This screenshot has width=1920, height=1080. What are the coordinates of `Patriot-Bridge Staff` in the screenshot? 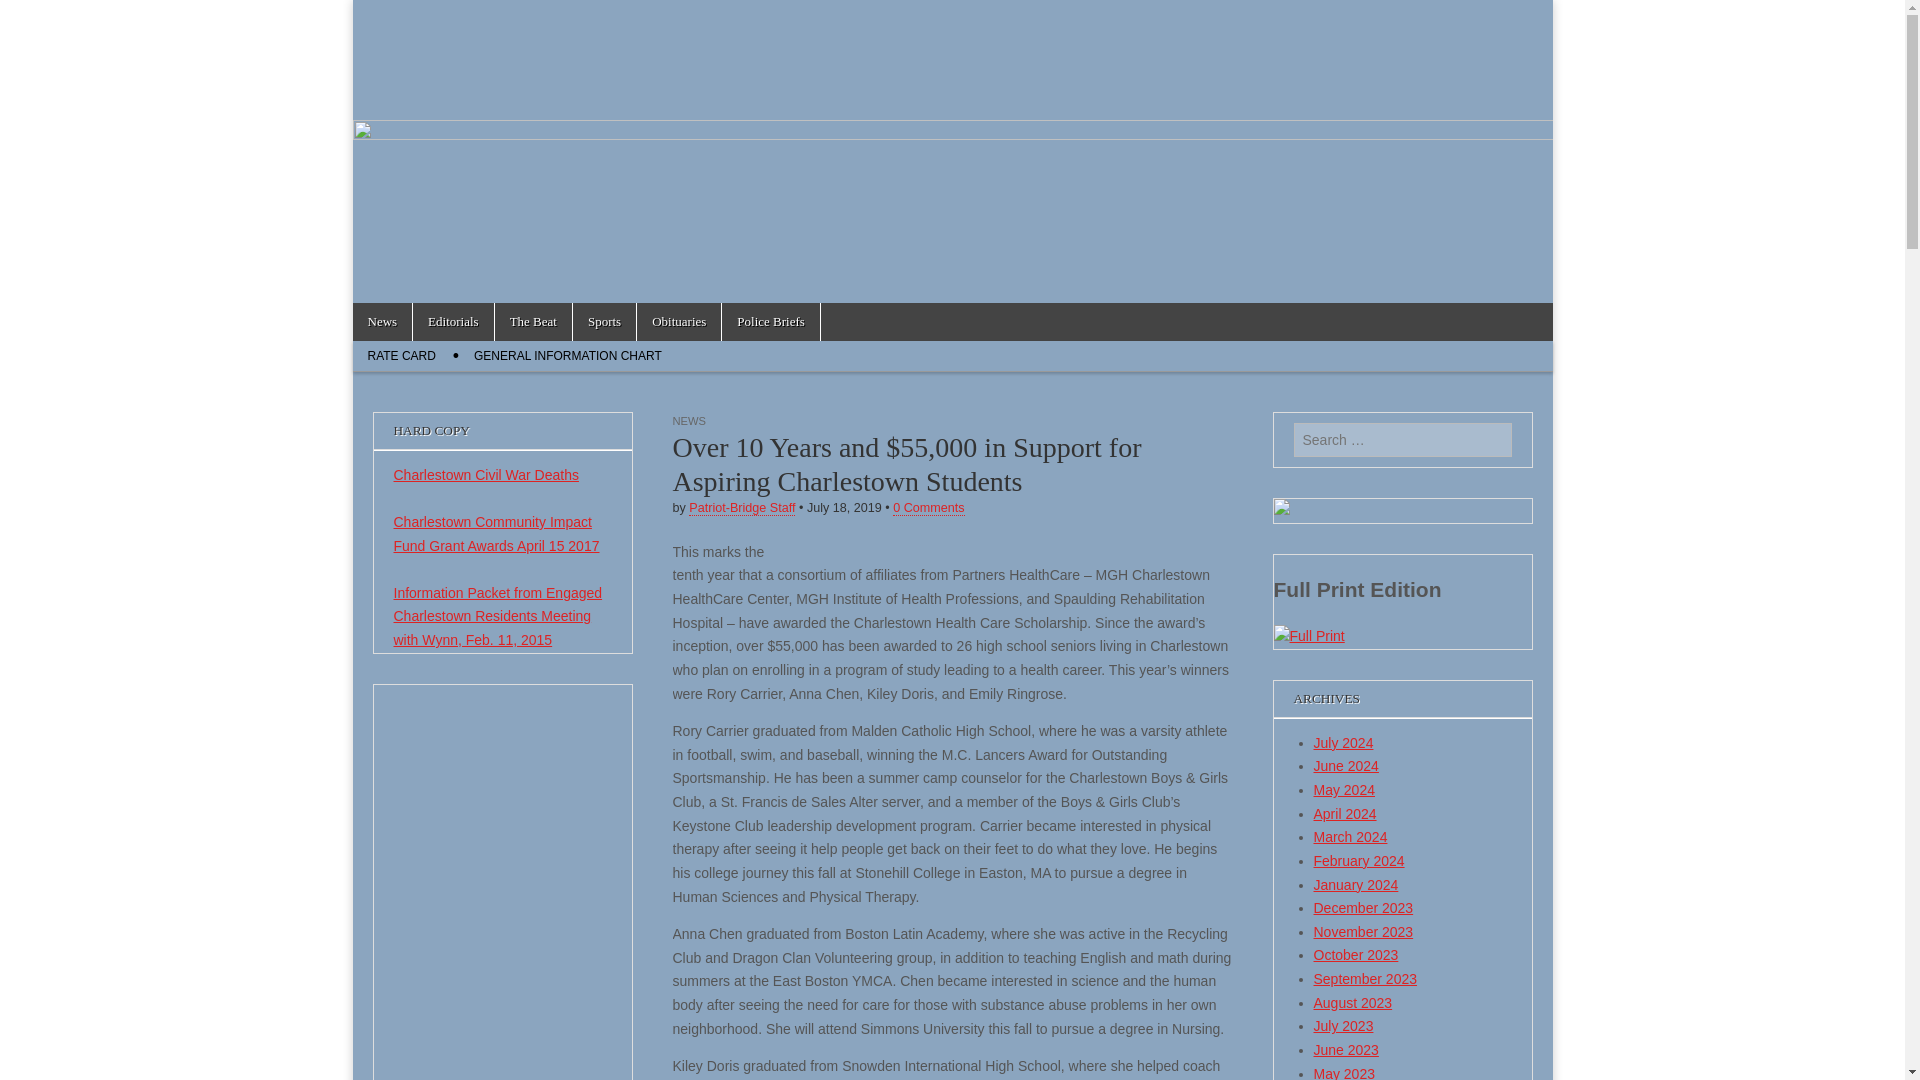 It's located at (742, 508).